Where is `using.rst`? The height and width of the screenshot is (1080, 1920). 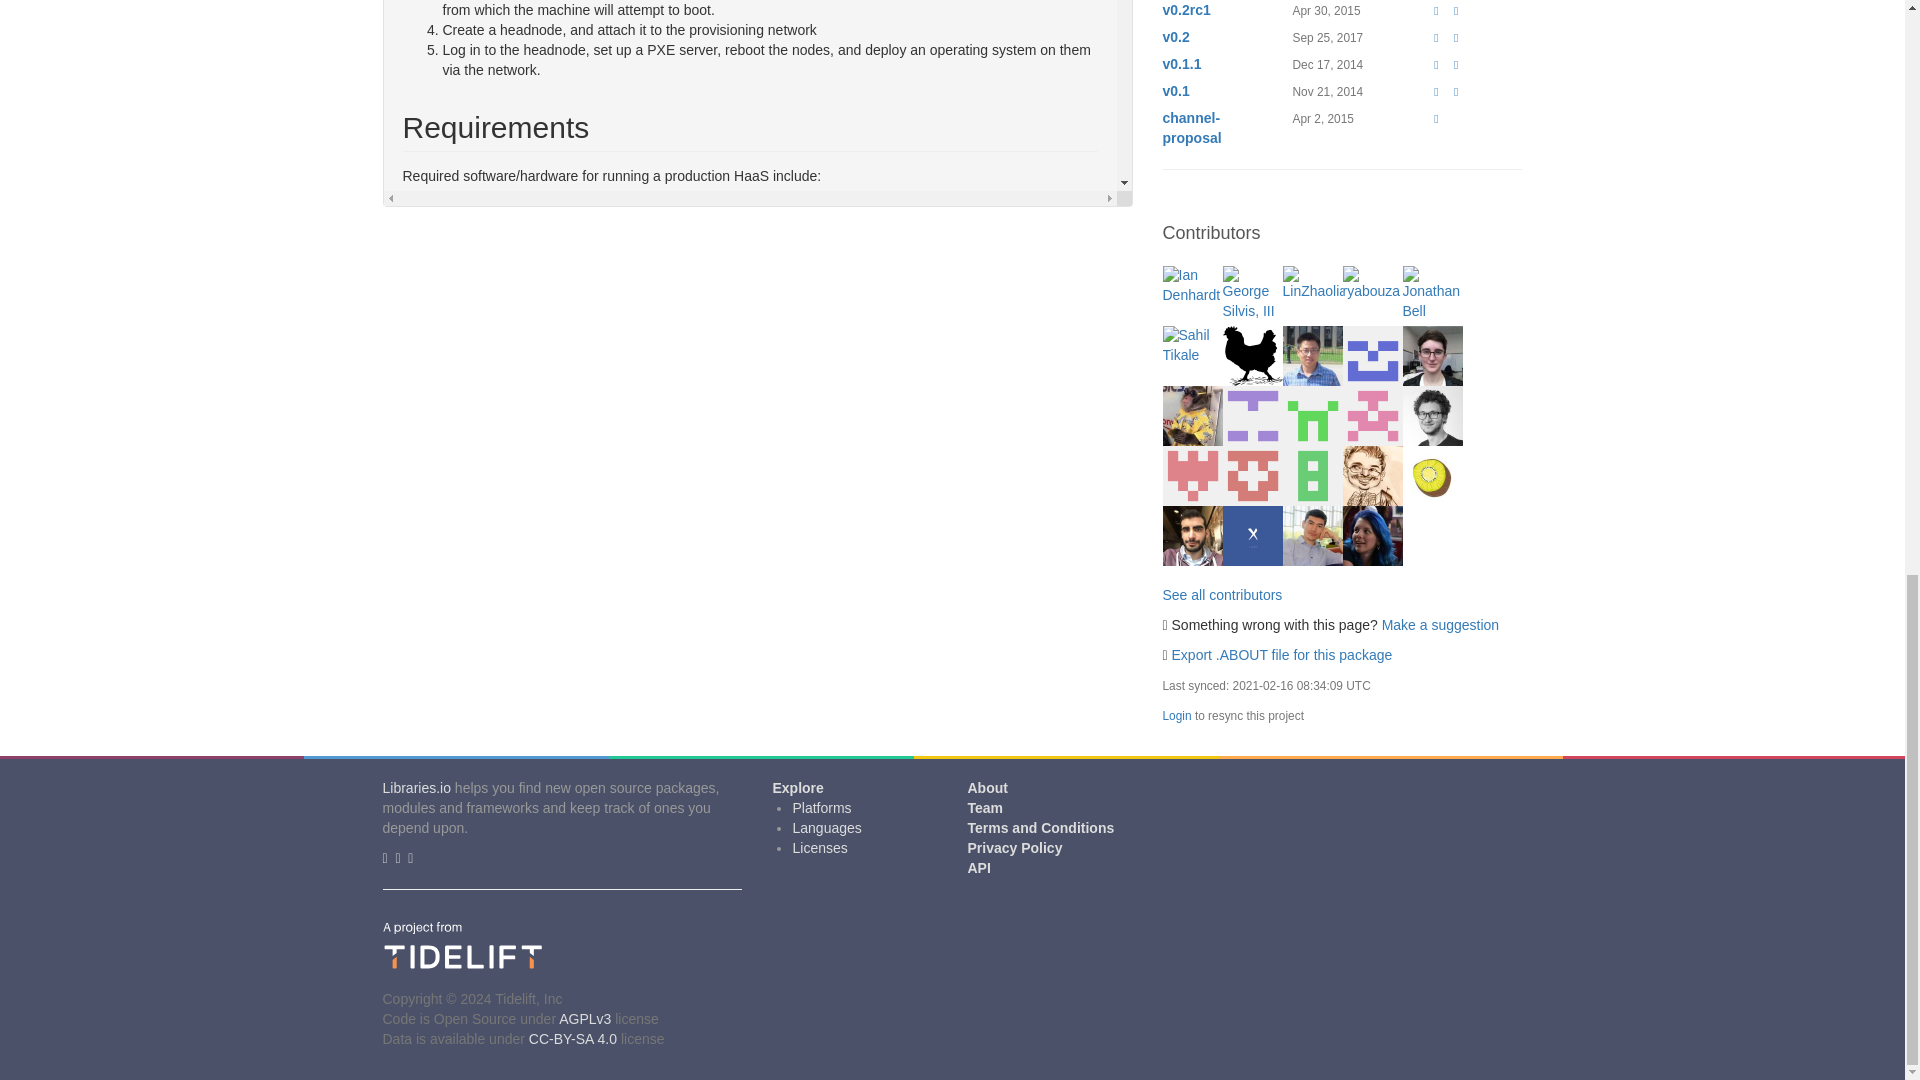 using.rst is located at coordinates (468, 835).